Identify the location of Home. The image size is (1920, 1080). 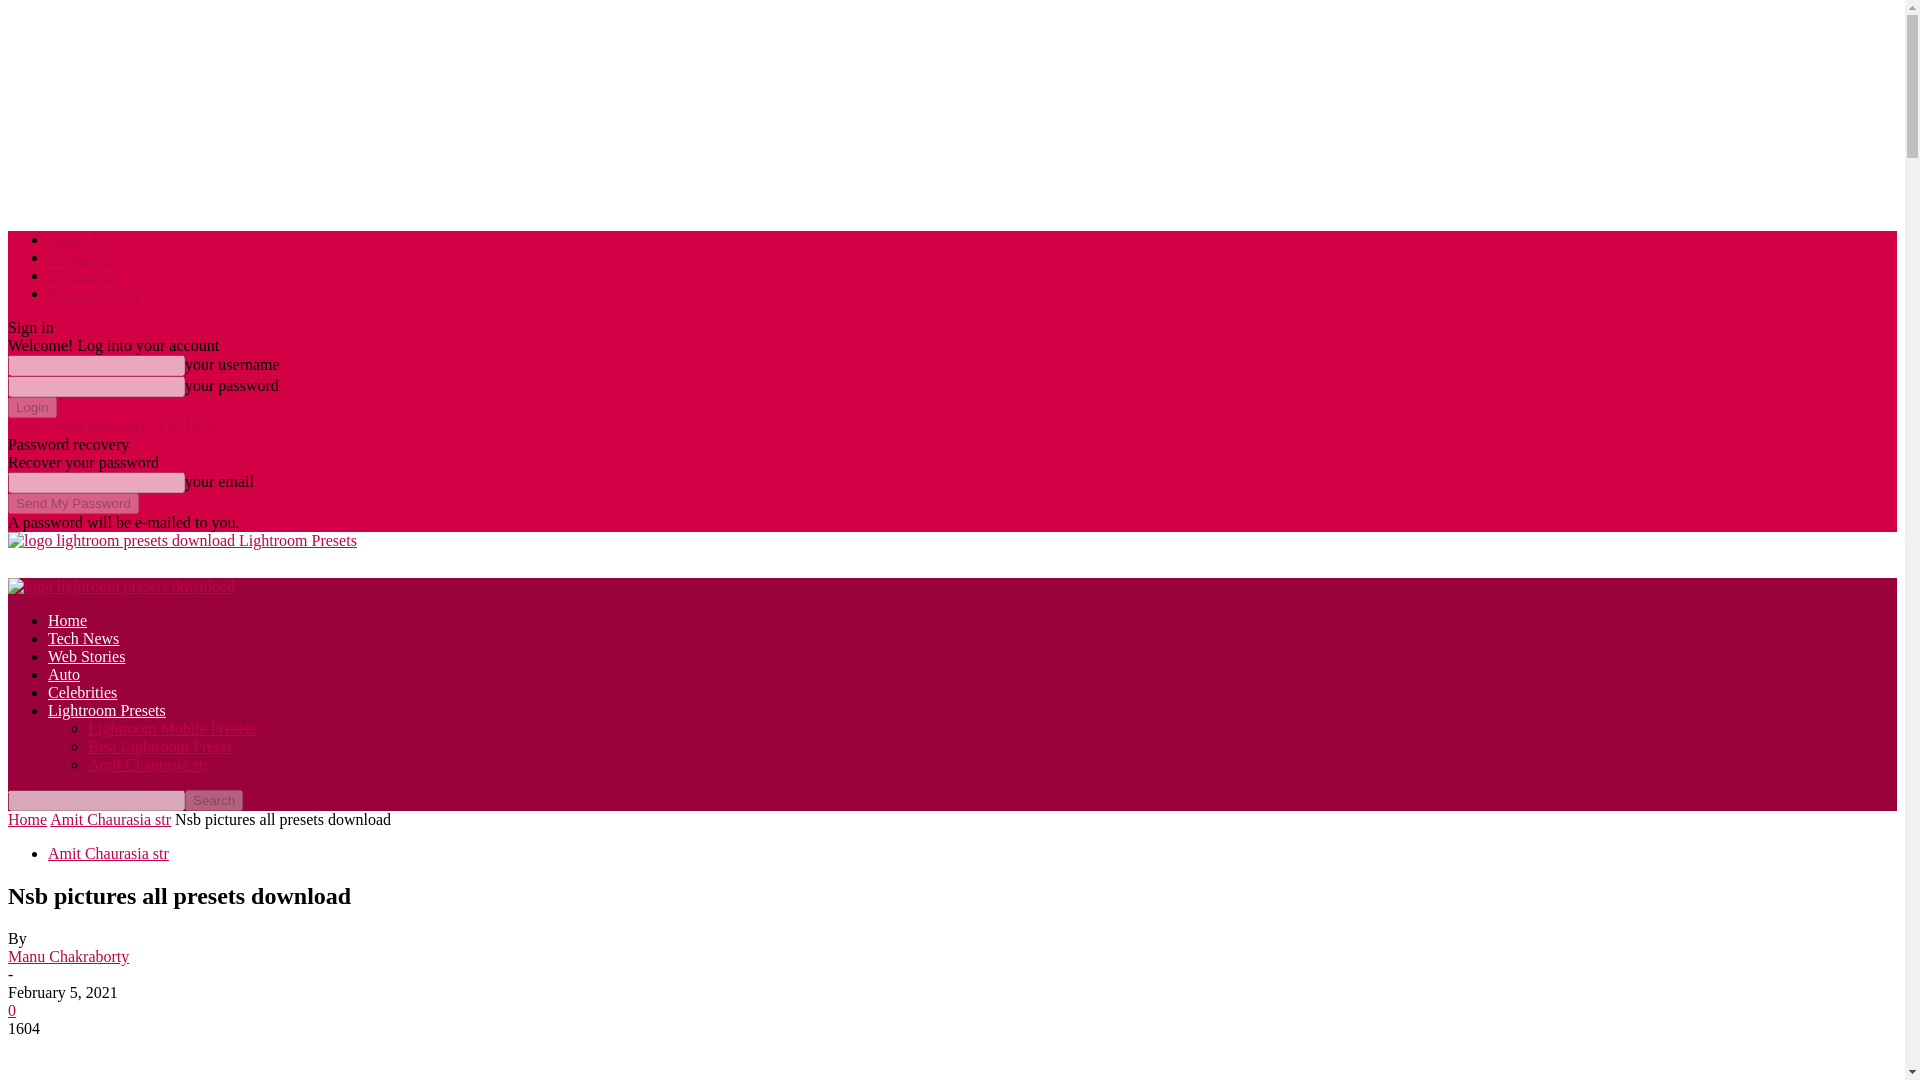
(67, 620).